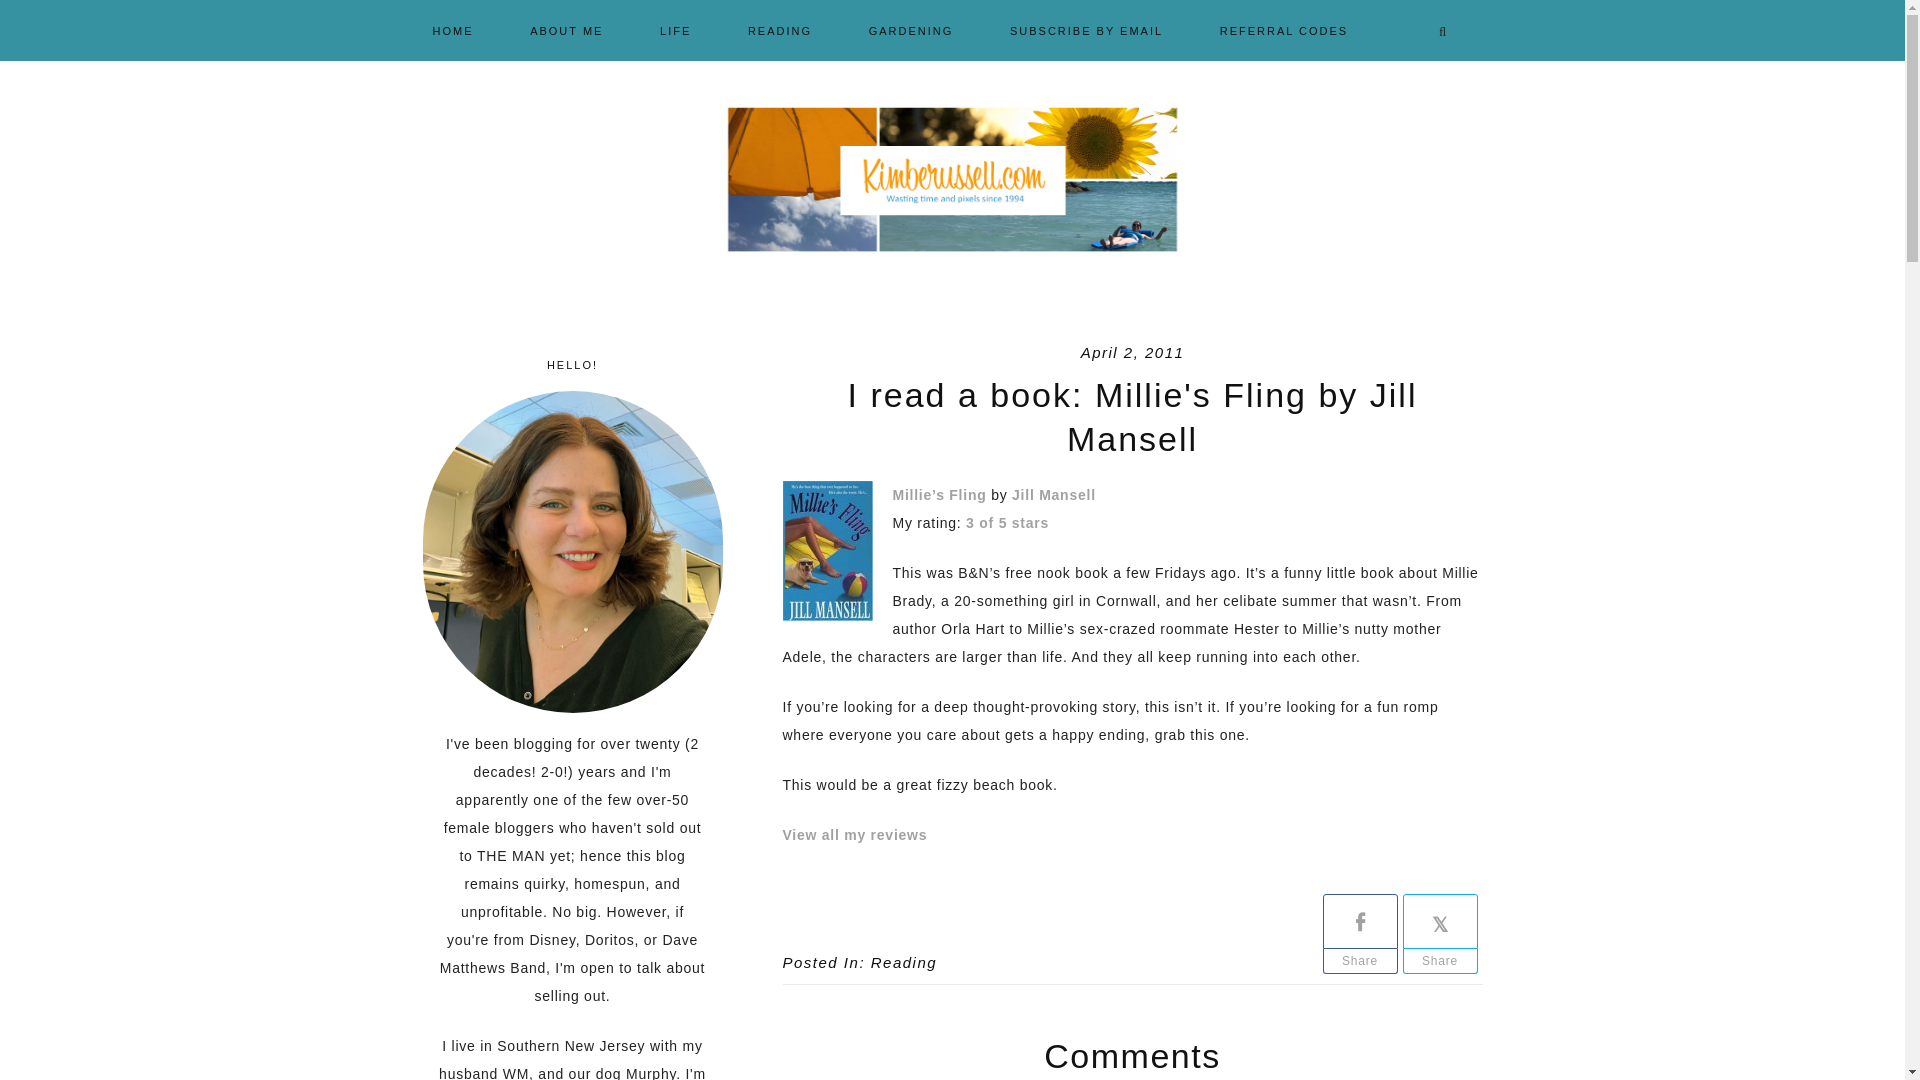 This screenshot has width=1920, height=1080. Describe the element at coordinates (1086, 29) in the screenshot. I see `SUBSCRIBE BY EMAIL` at that location.